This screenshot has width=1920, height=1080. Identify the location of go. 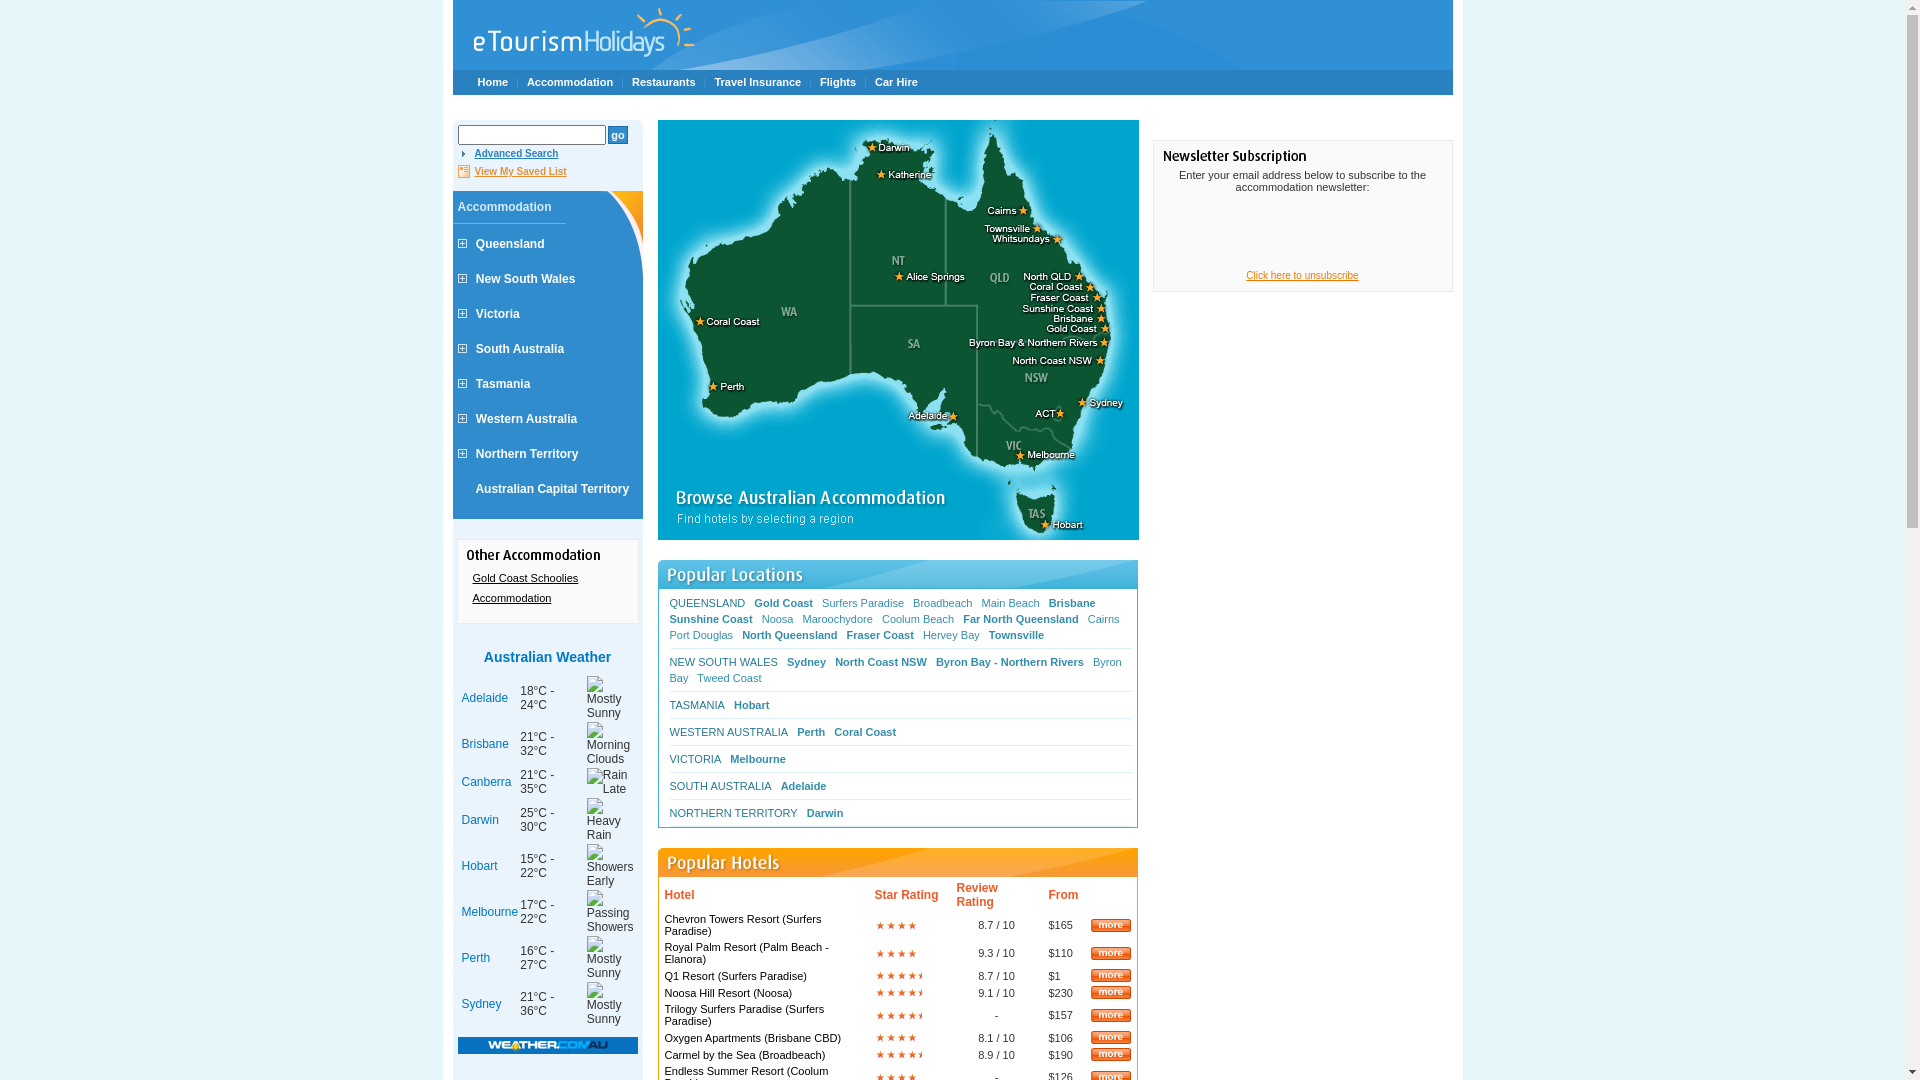
(618, 135).